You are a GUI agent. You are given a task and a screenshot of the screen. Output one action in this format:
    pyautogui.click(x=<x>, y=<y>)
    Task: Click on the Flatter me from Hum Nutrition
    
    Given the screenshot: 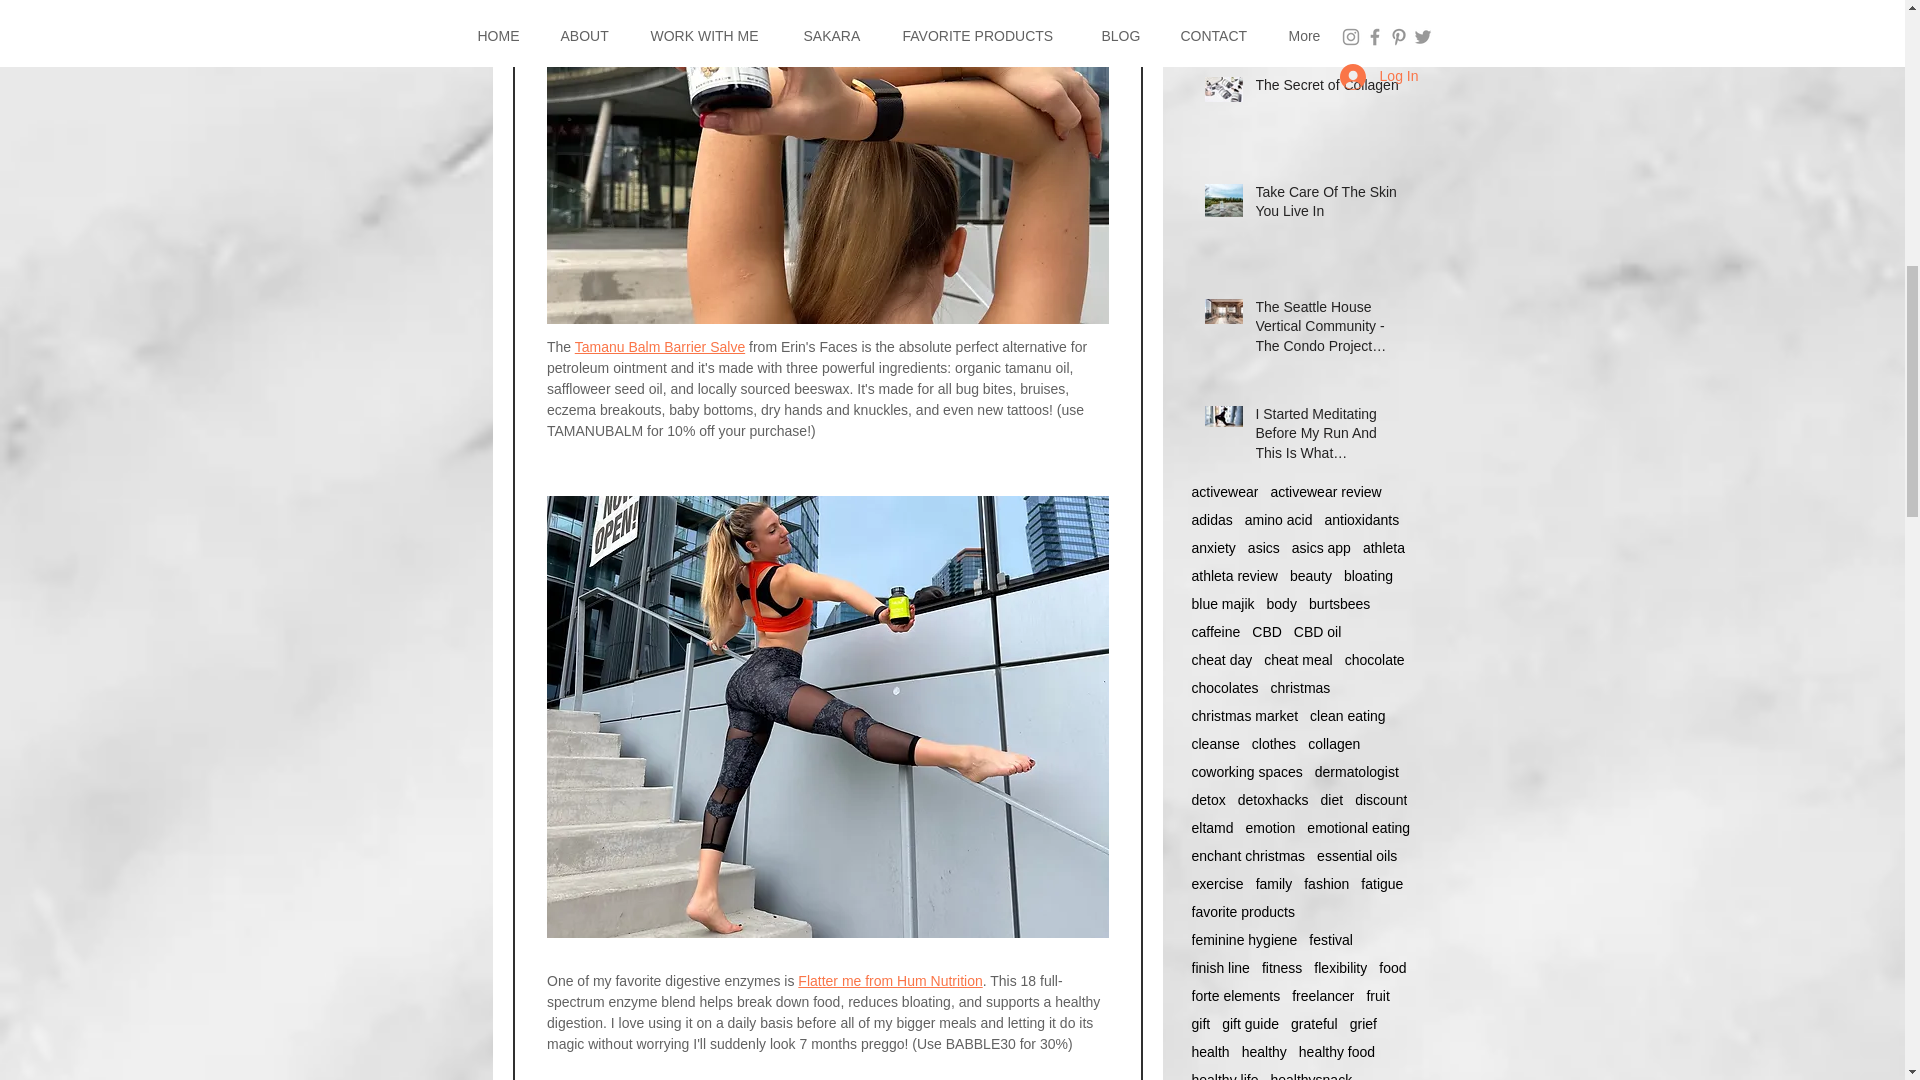 What is the action you would take?
    pyautogui.click(x=890, y=981)
    